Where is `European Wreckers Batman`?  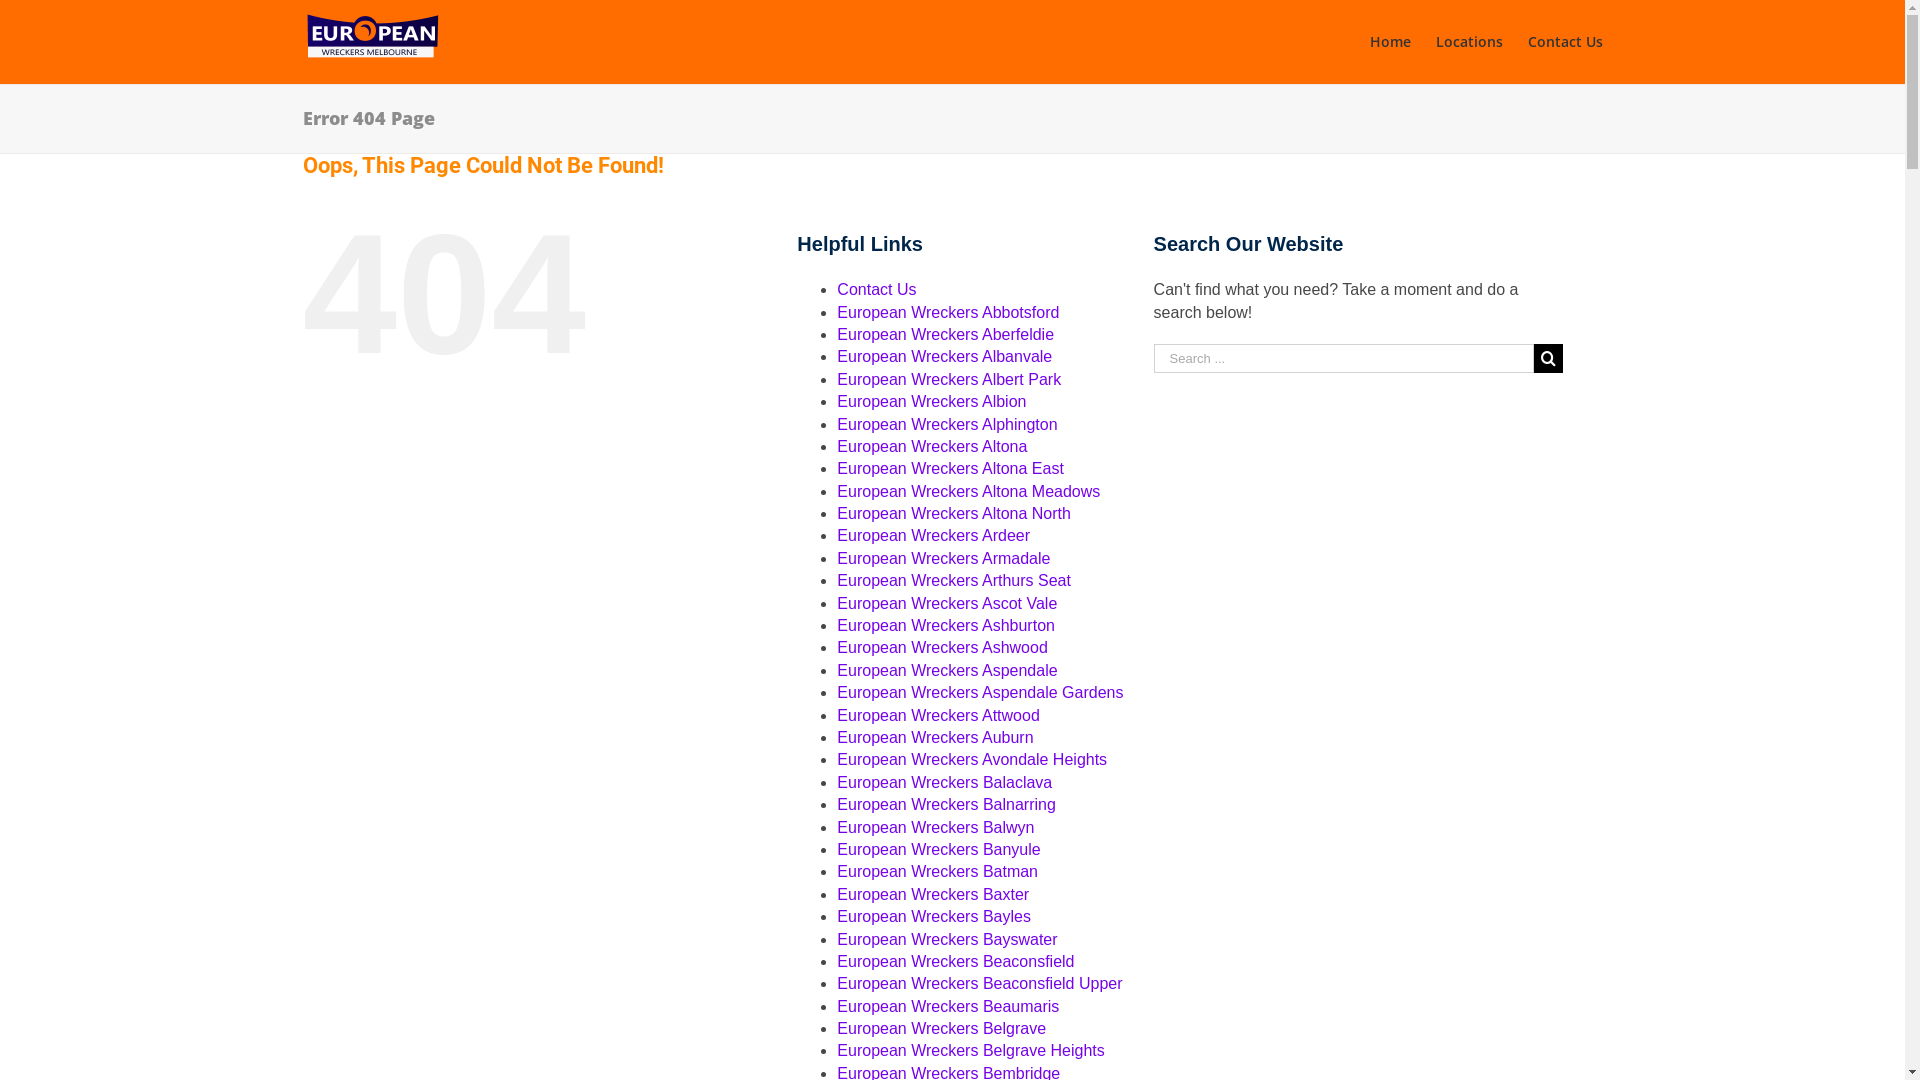
European Wreckers Batman is located at coordinates (938, 872).